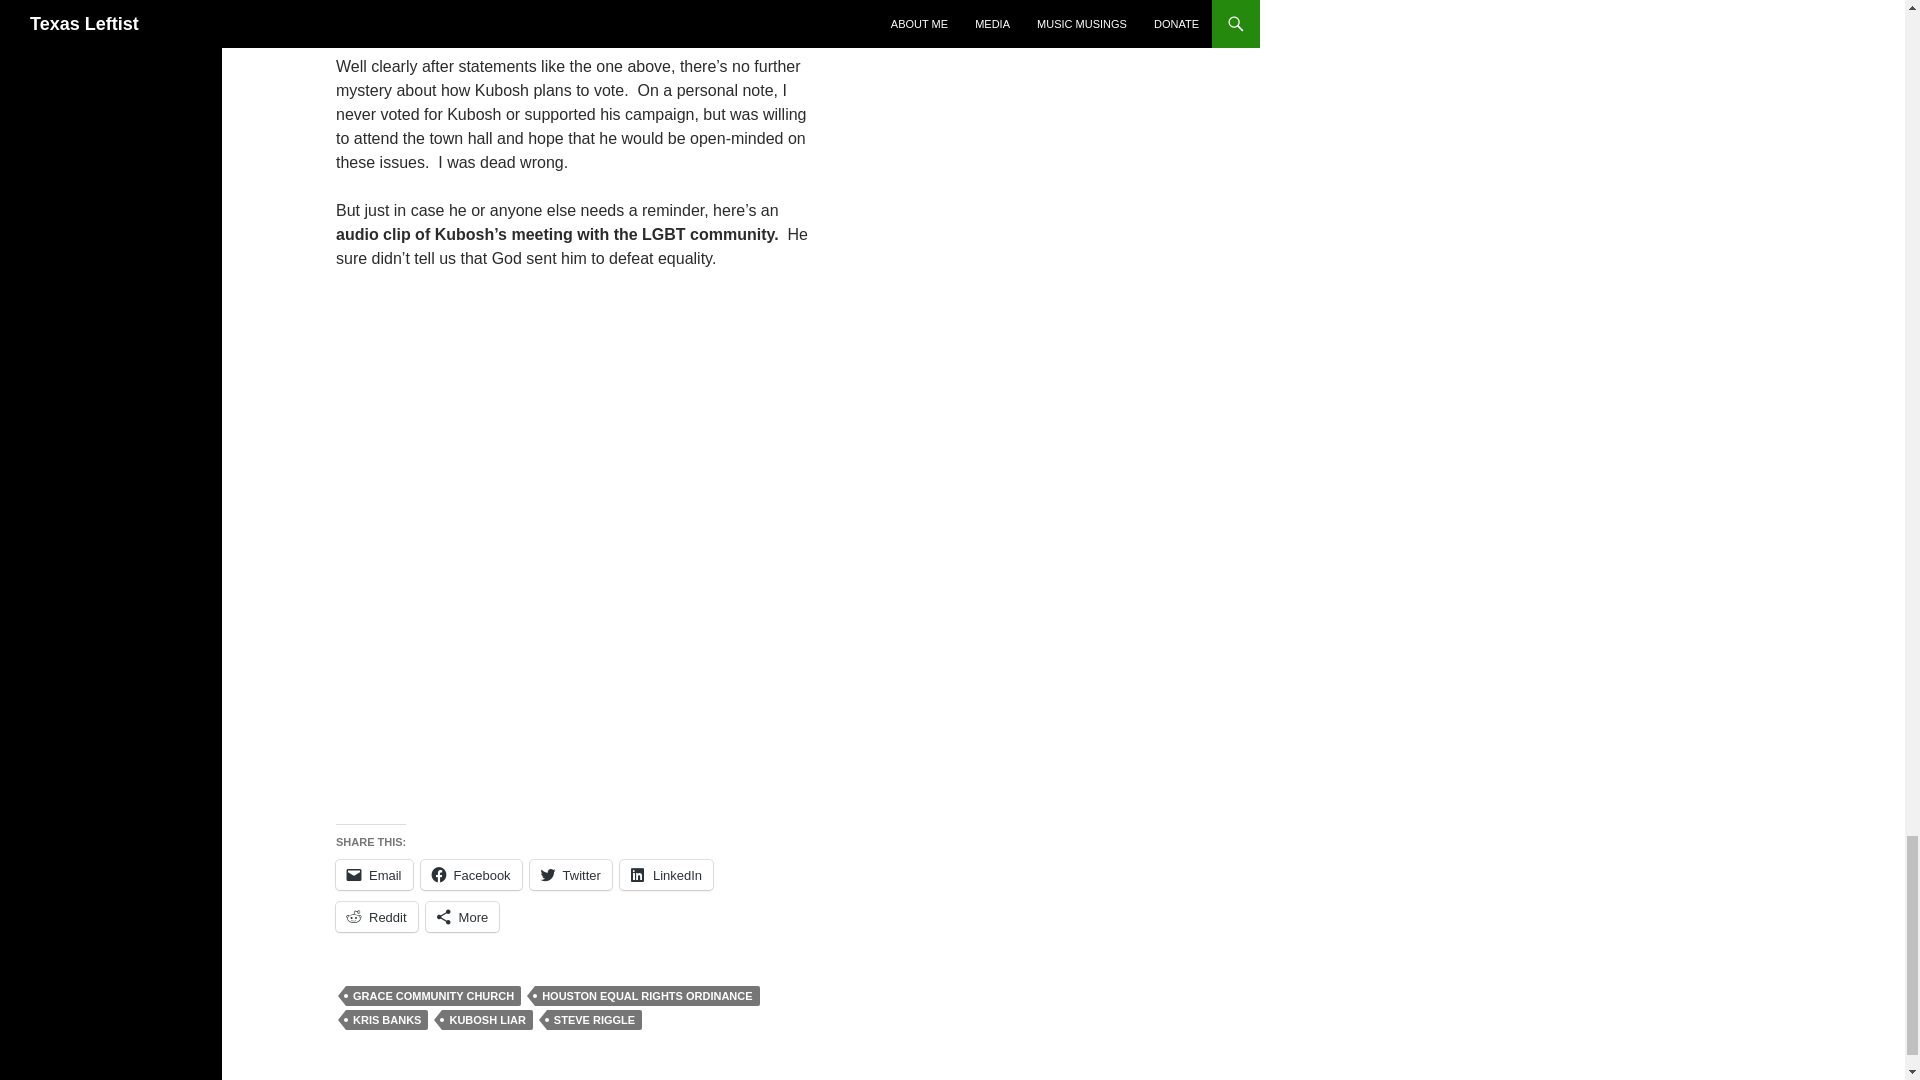  Describe the element at coordinates (374, 874) in the screenshot. I see `Click to email a link to a friend` at that location.